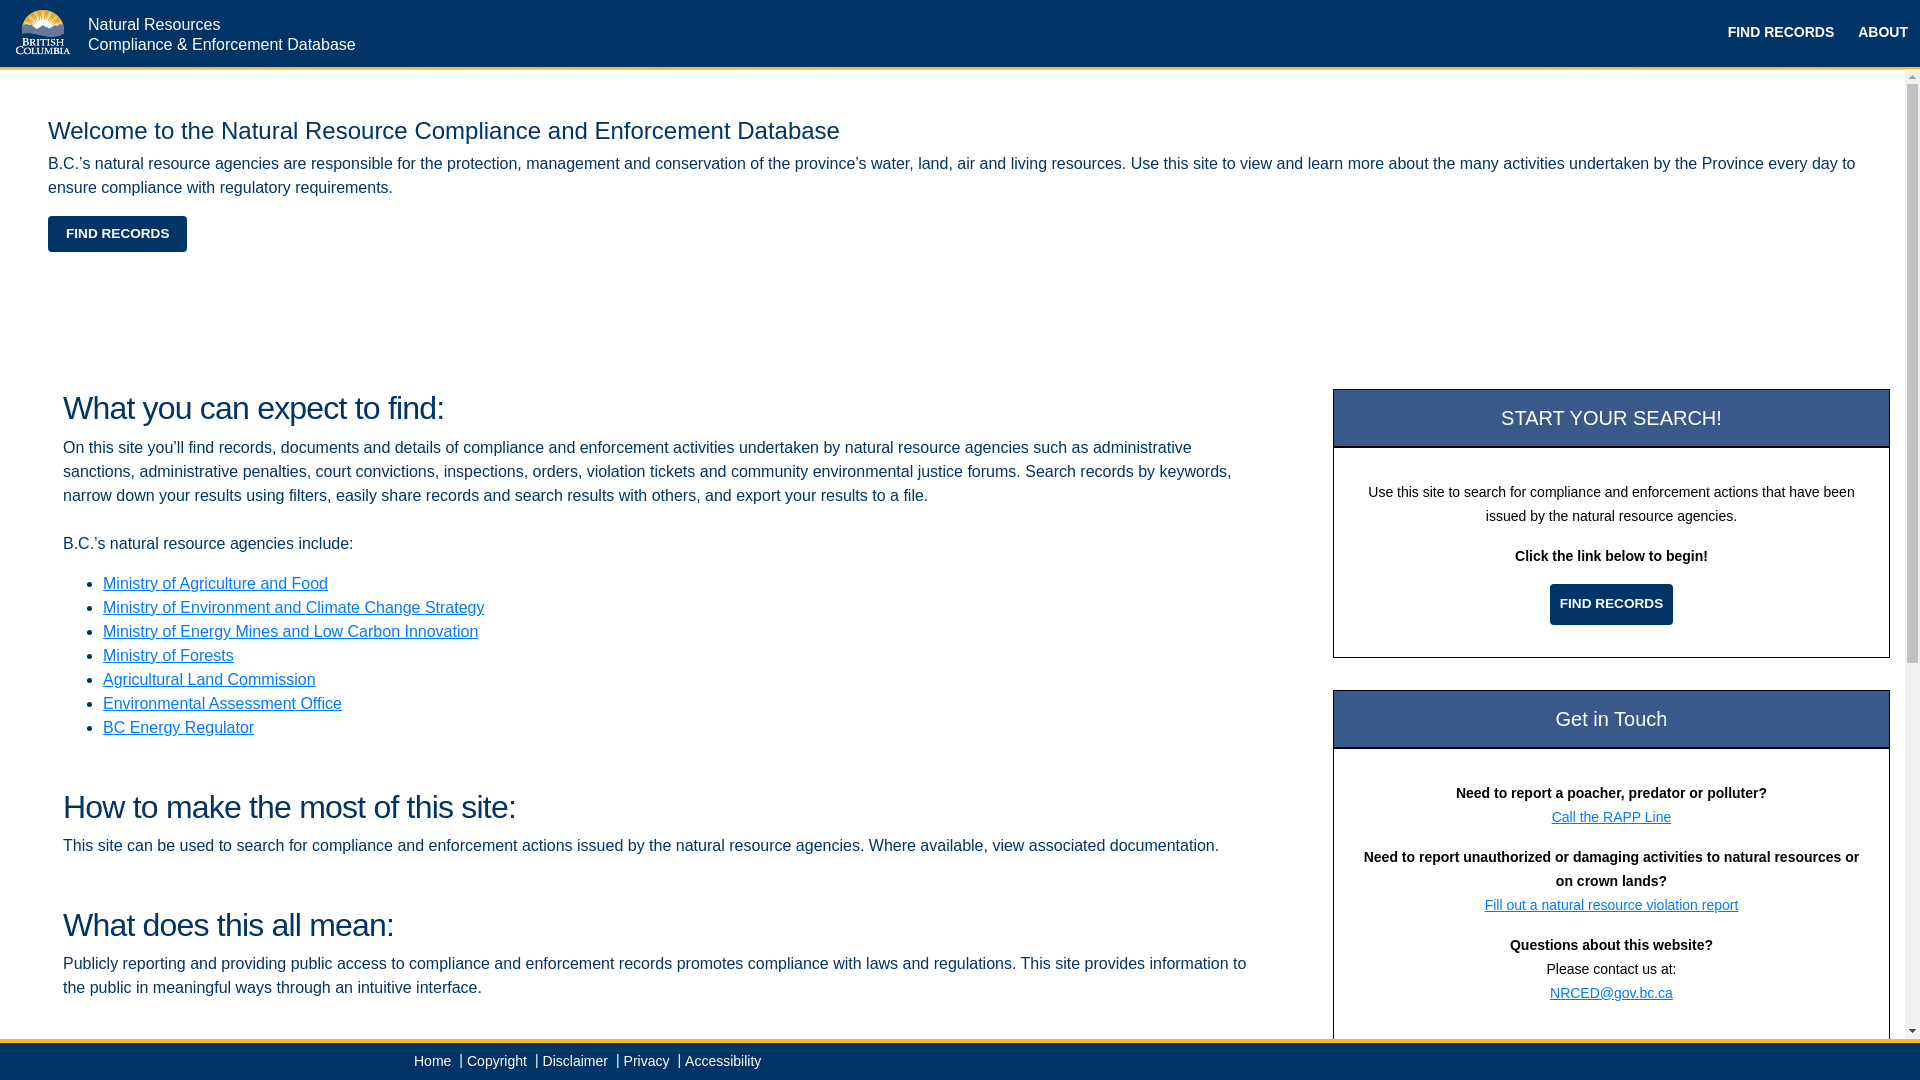 This screenshot has width=1920, height=1080. What do you see at coordinates (294, 608) in the screenshot?
I see `Ministry of Environment and Climate Change Strategy` at bounding box center [294, 608].